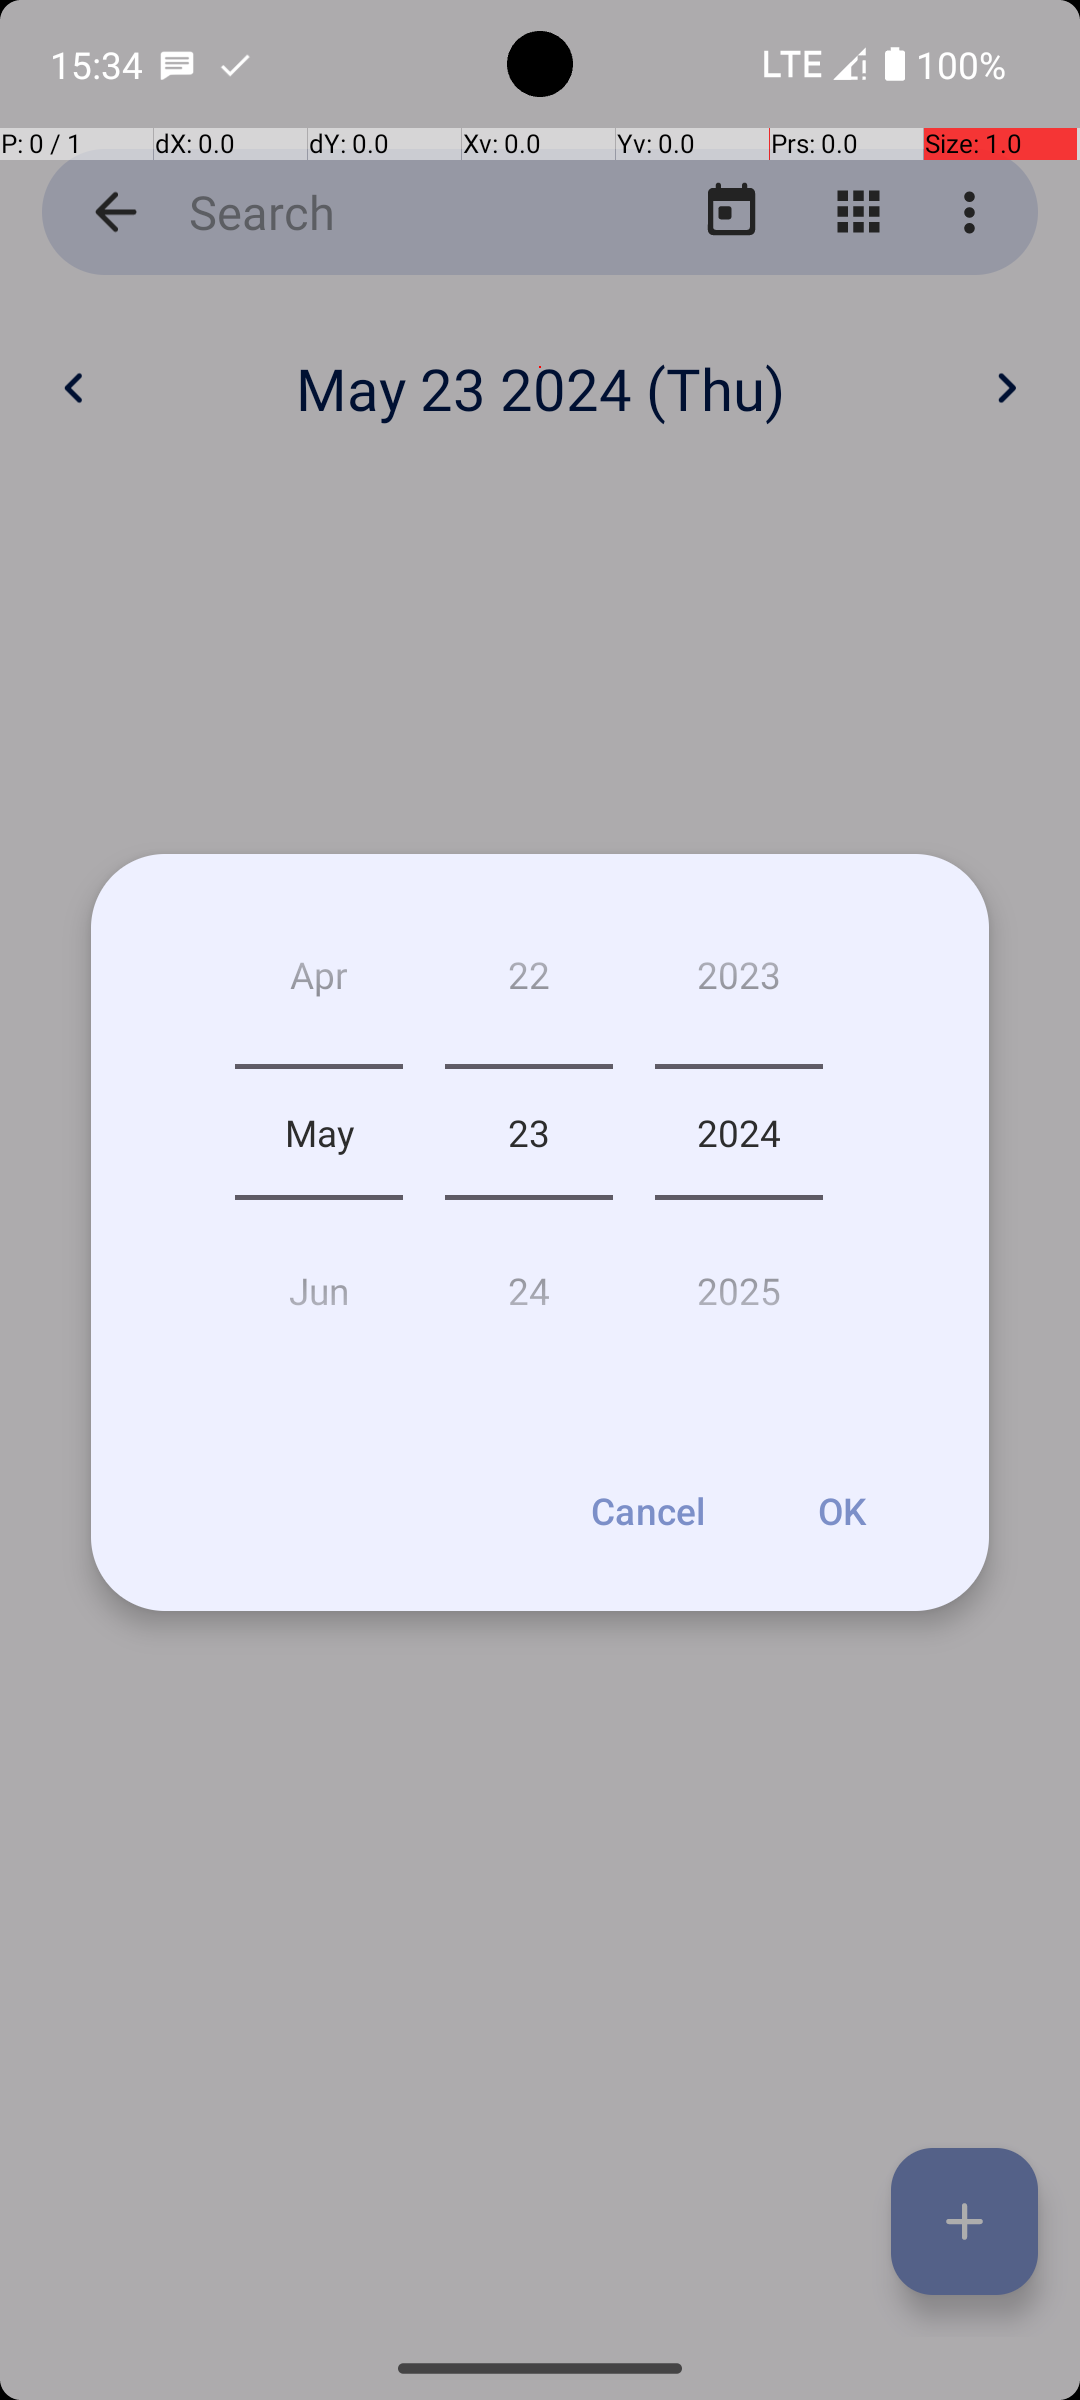 This screenshot has height=2400, width=1080. Describe the element at coordinates (739, 1282) in the screenshot. I see `2025` at that location.